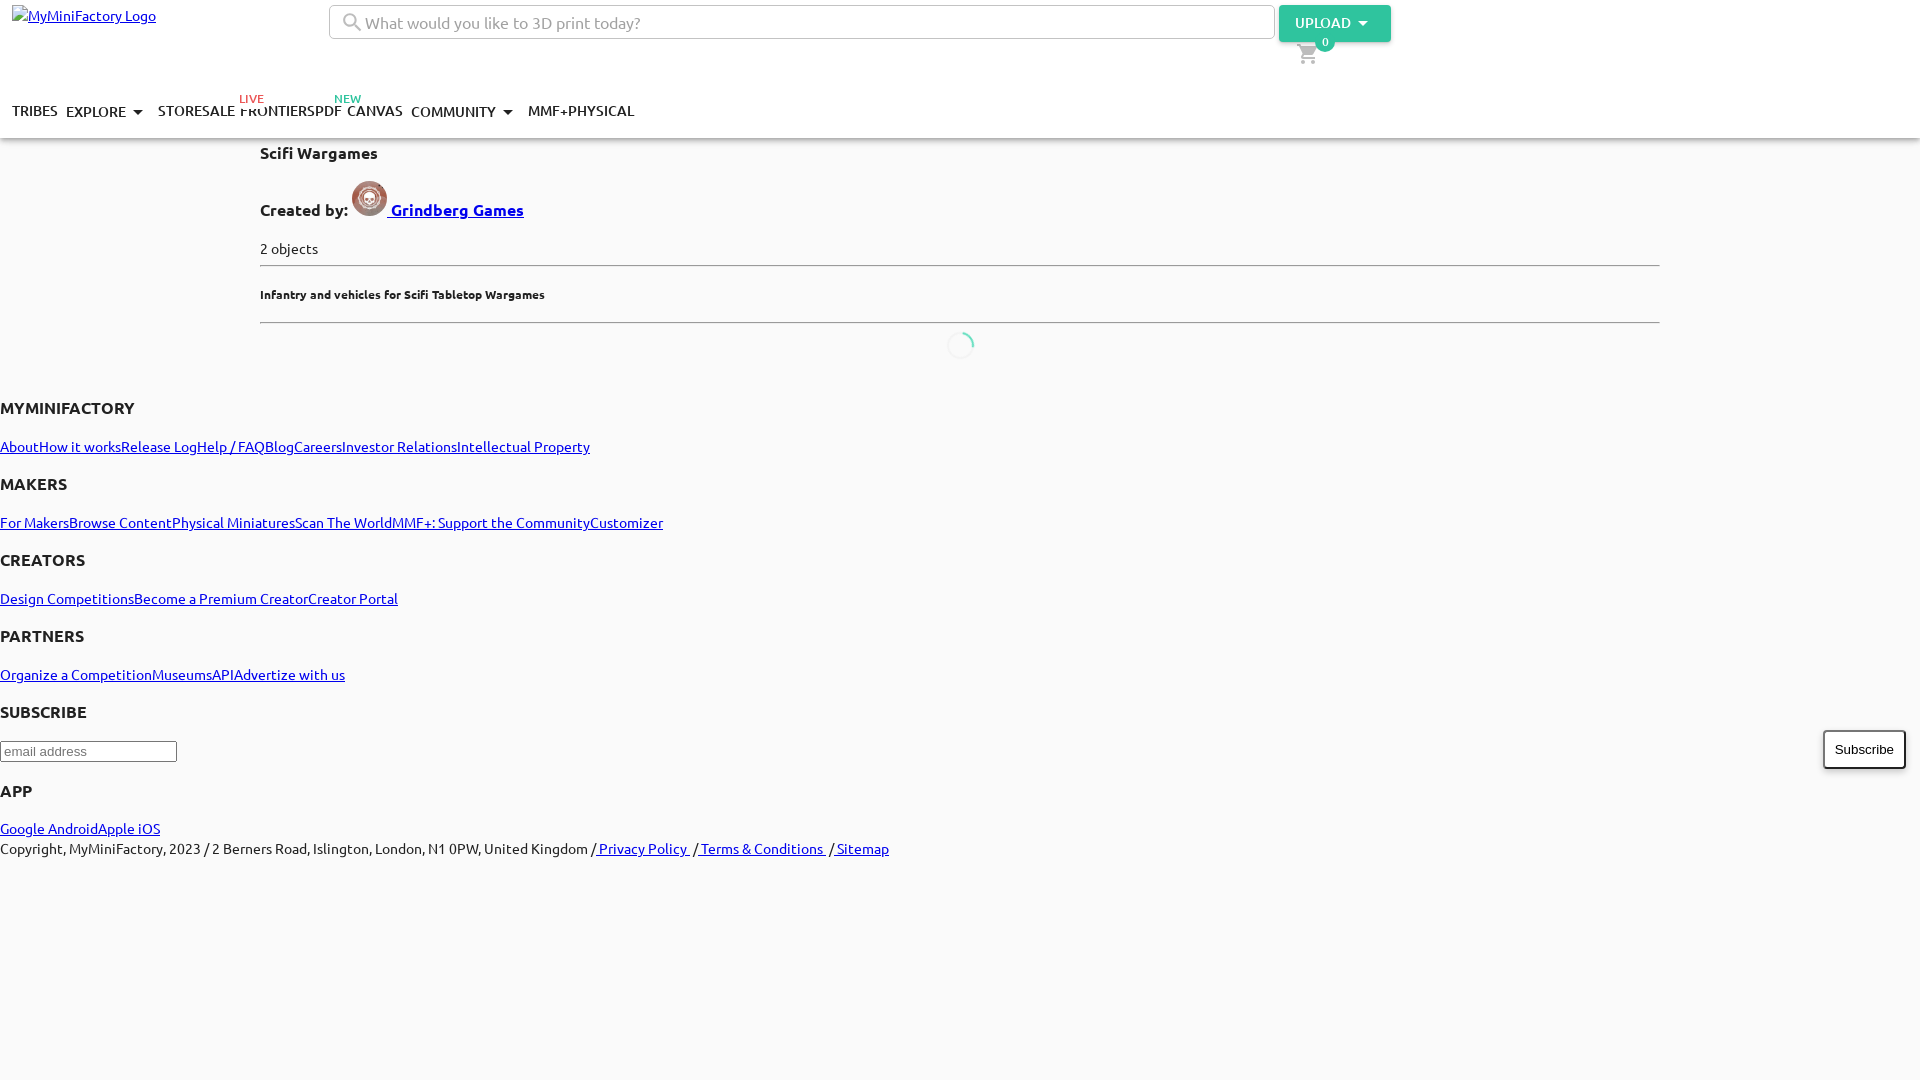 This screenshot has height=1080, width=1920. Describe the element at coordinates (159, 445) in the screenshot. I see `Release Log` at that location.